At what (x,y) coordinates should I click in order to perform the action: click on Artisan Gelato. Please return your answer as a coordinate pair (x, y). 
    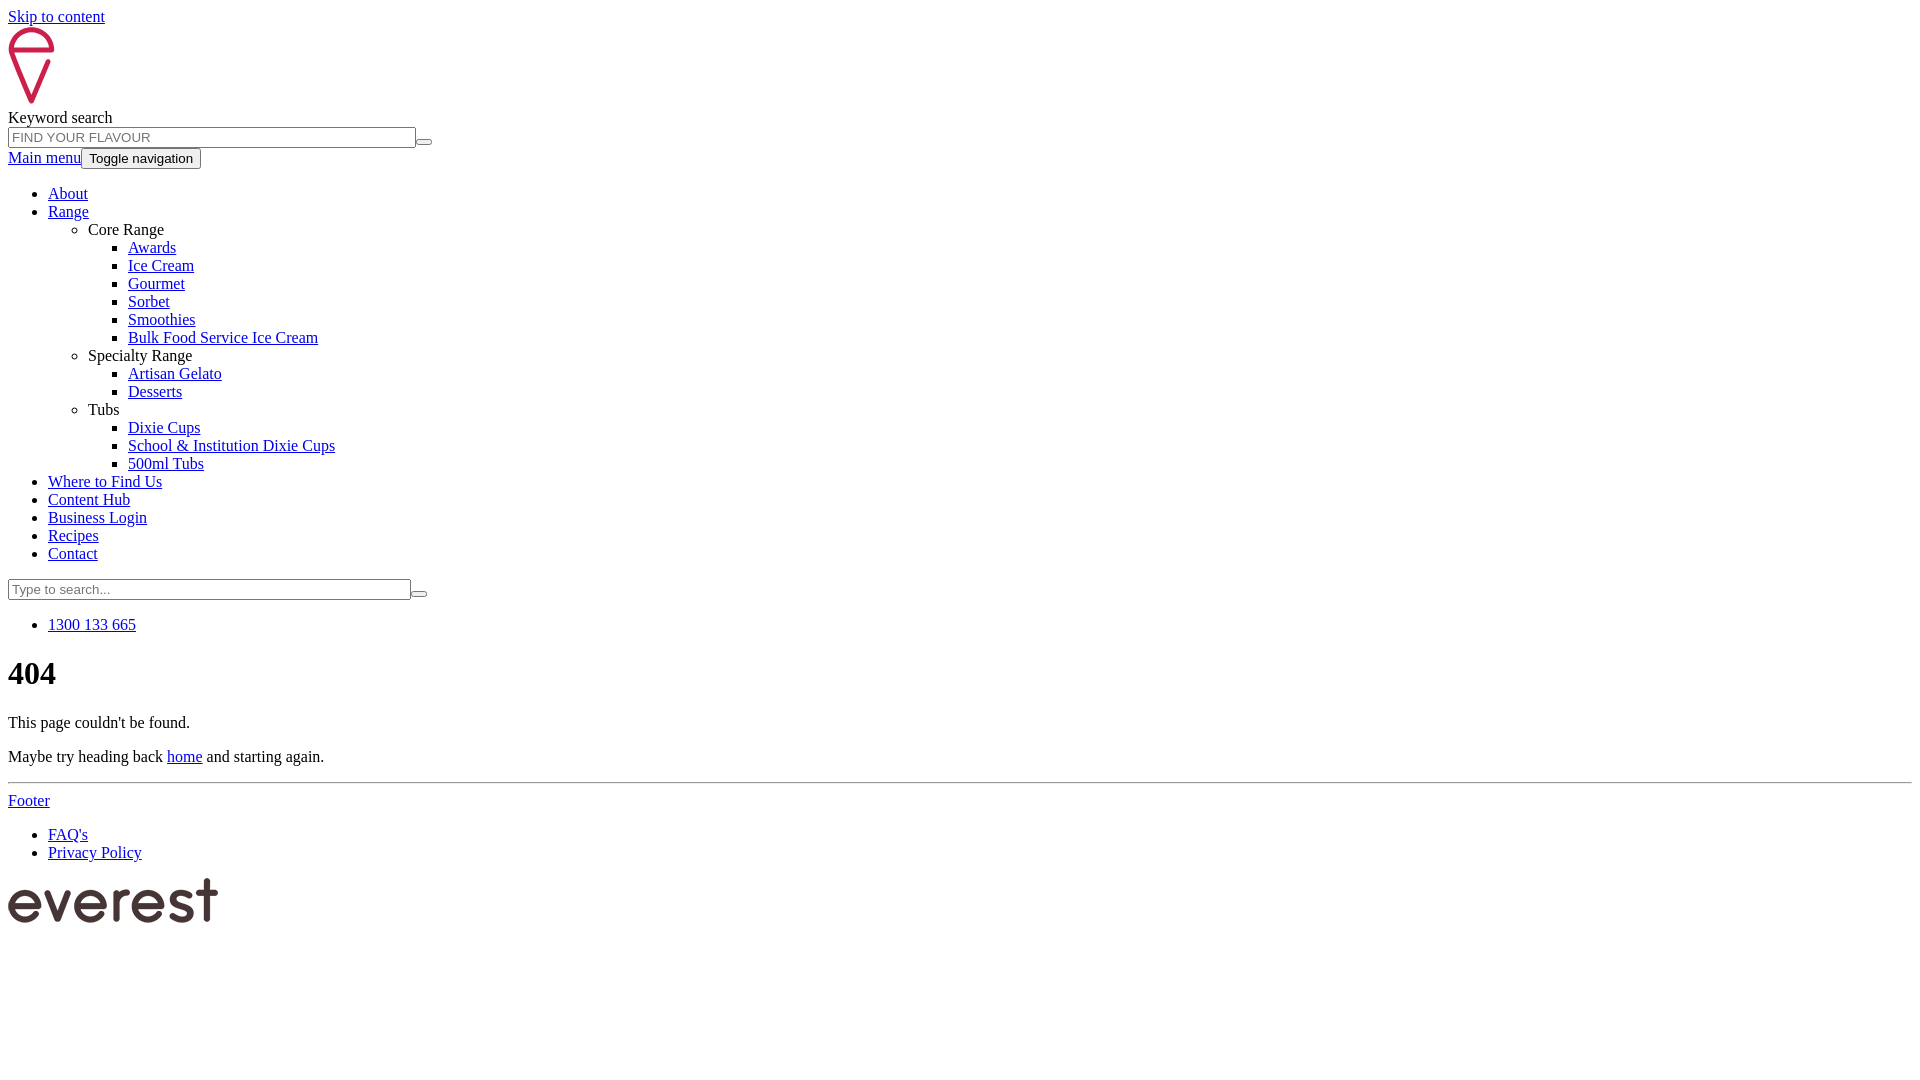
    Looking at the image, I should click on (175, 374).